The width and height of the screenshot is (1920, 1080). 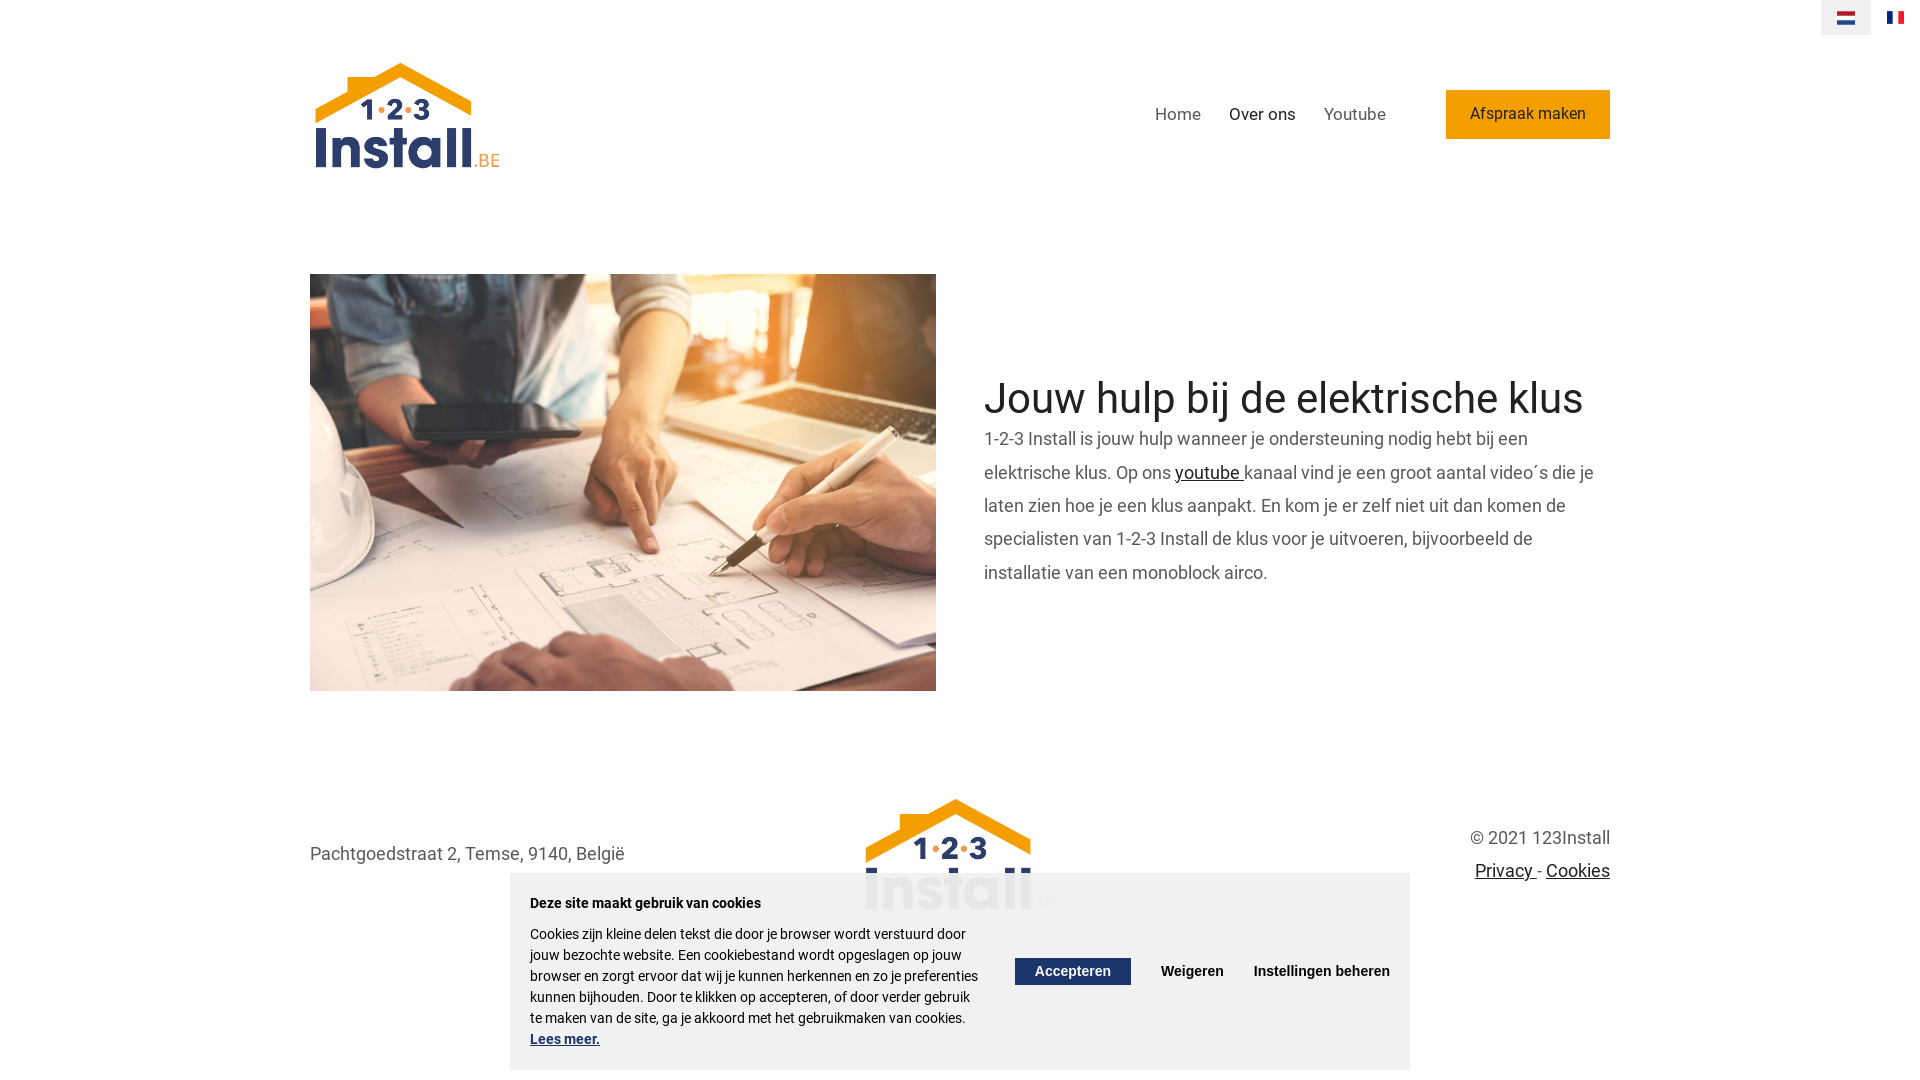 I want to click on Home, so click(x=1178, y=114).